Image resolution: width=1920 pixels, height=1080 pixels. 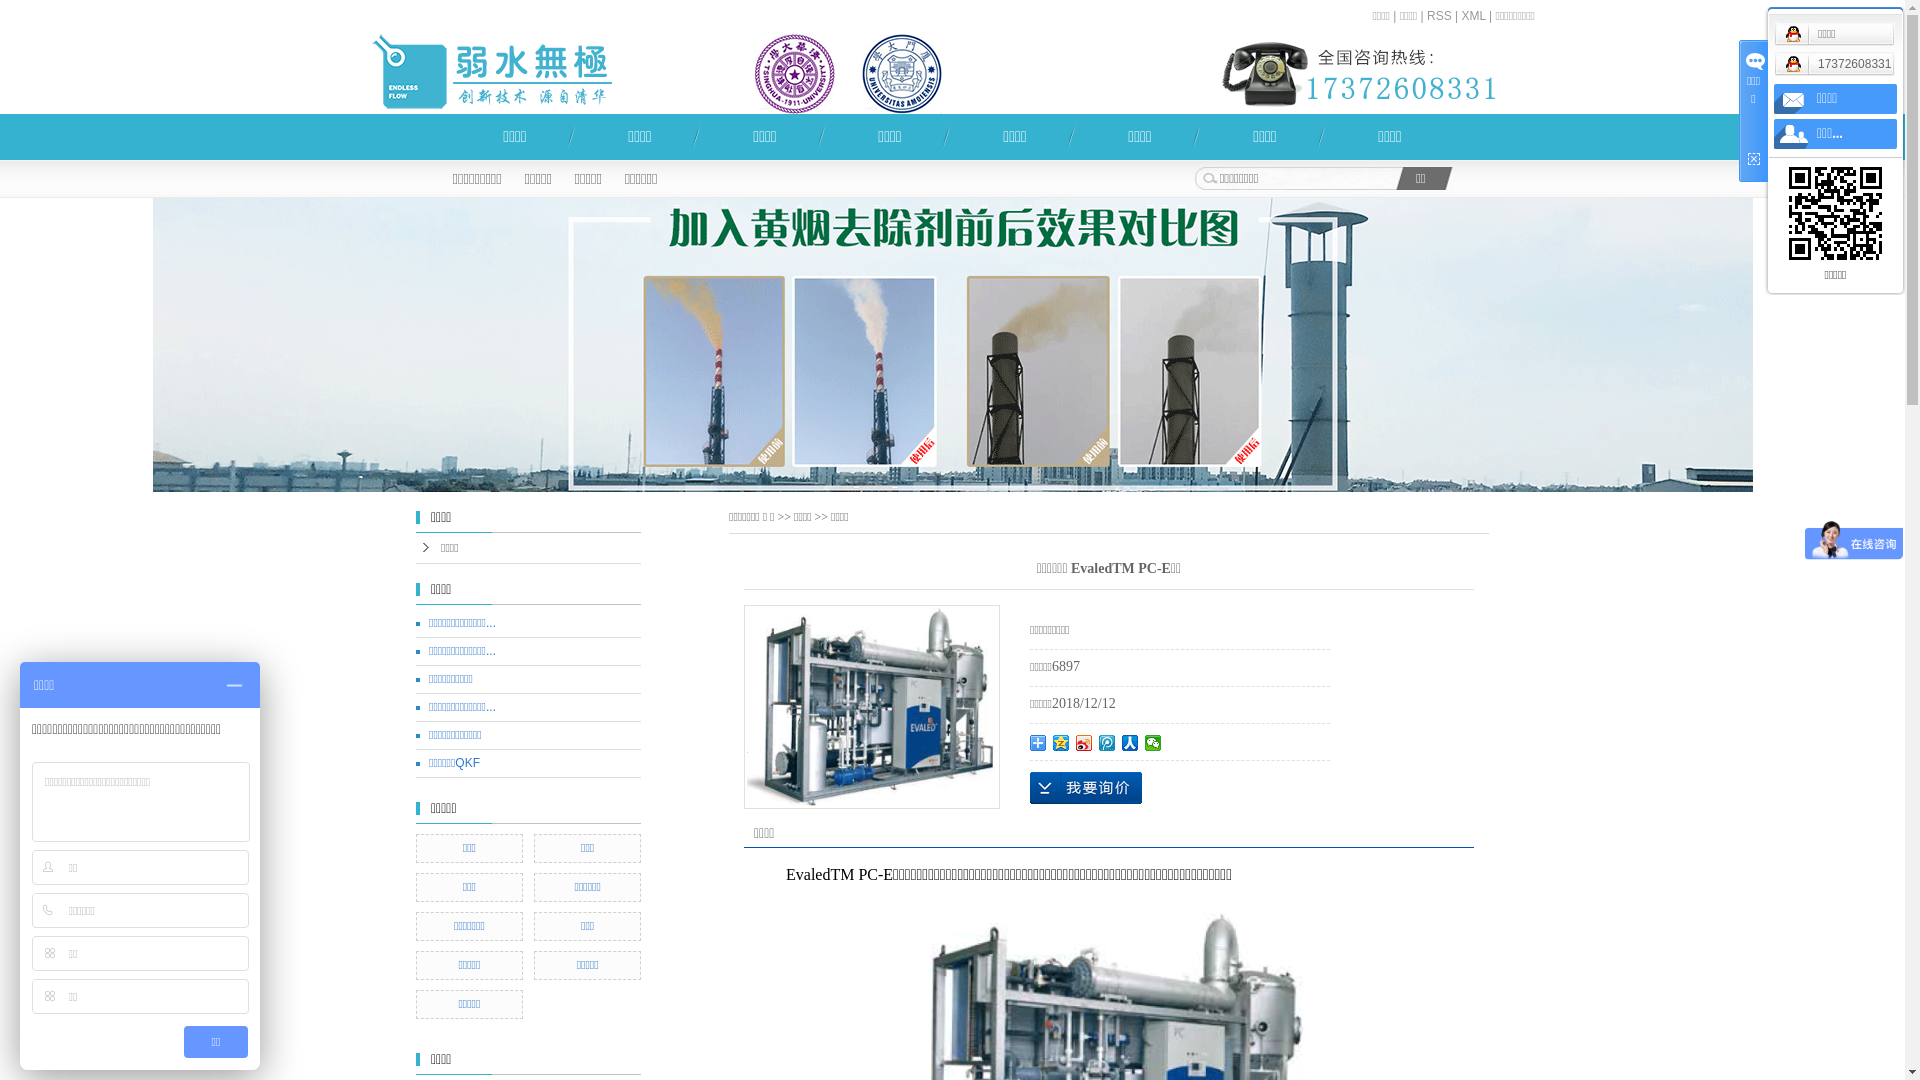 I want to click on XML, so click(x=1474, y=16).